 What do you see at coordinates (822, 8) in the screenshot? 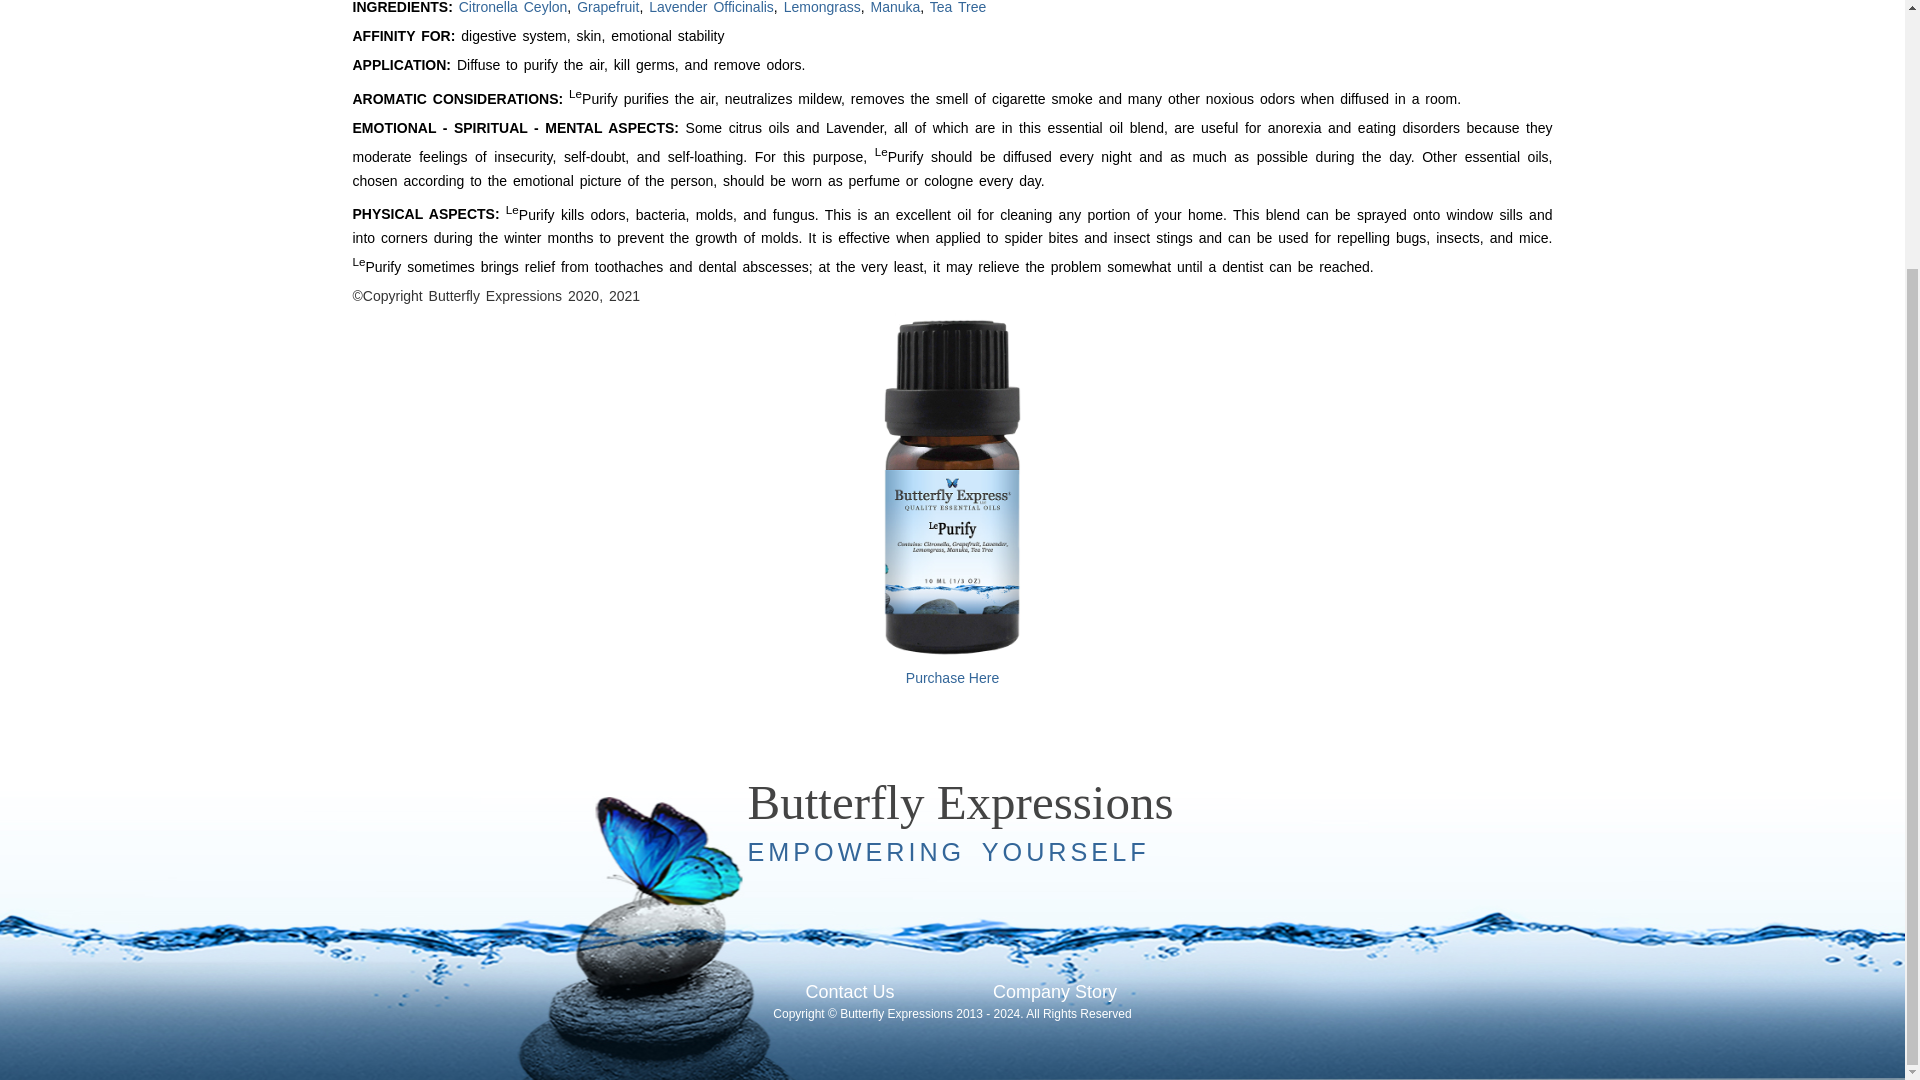
I see `Lemongrass` at bounding box center [822, 8].